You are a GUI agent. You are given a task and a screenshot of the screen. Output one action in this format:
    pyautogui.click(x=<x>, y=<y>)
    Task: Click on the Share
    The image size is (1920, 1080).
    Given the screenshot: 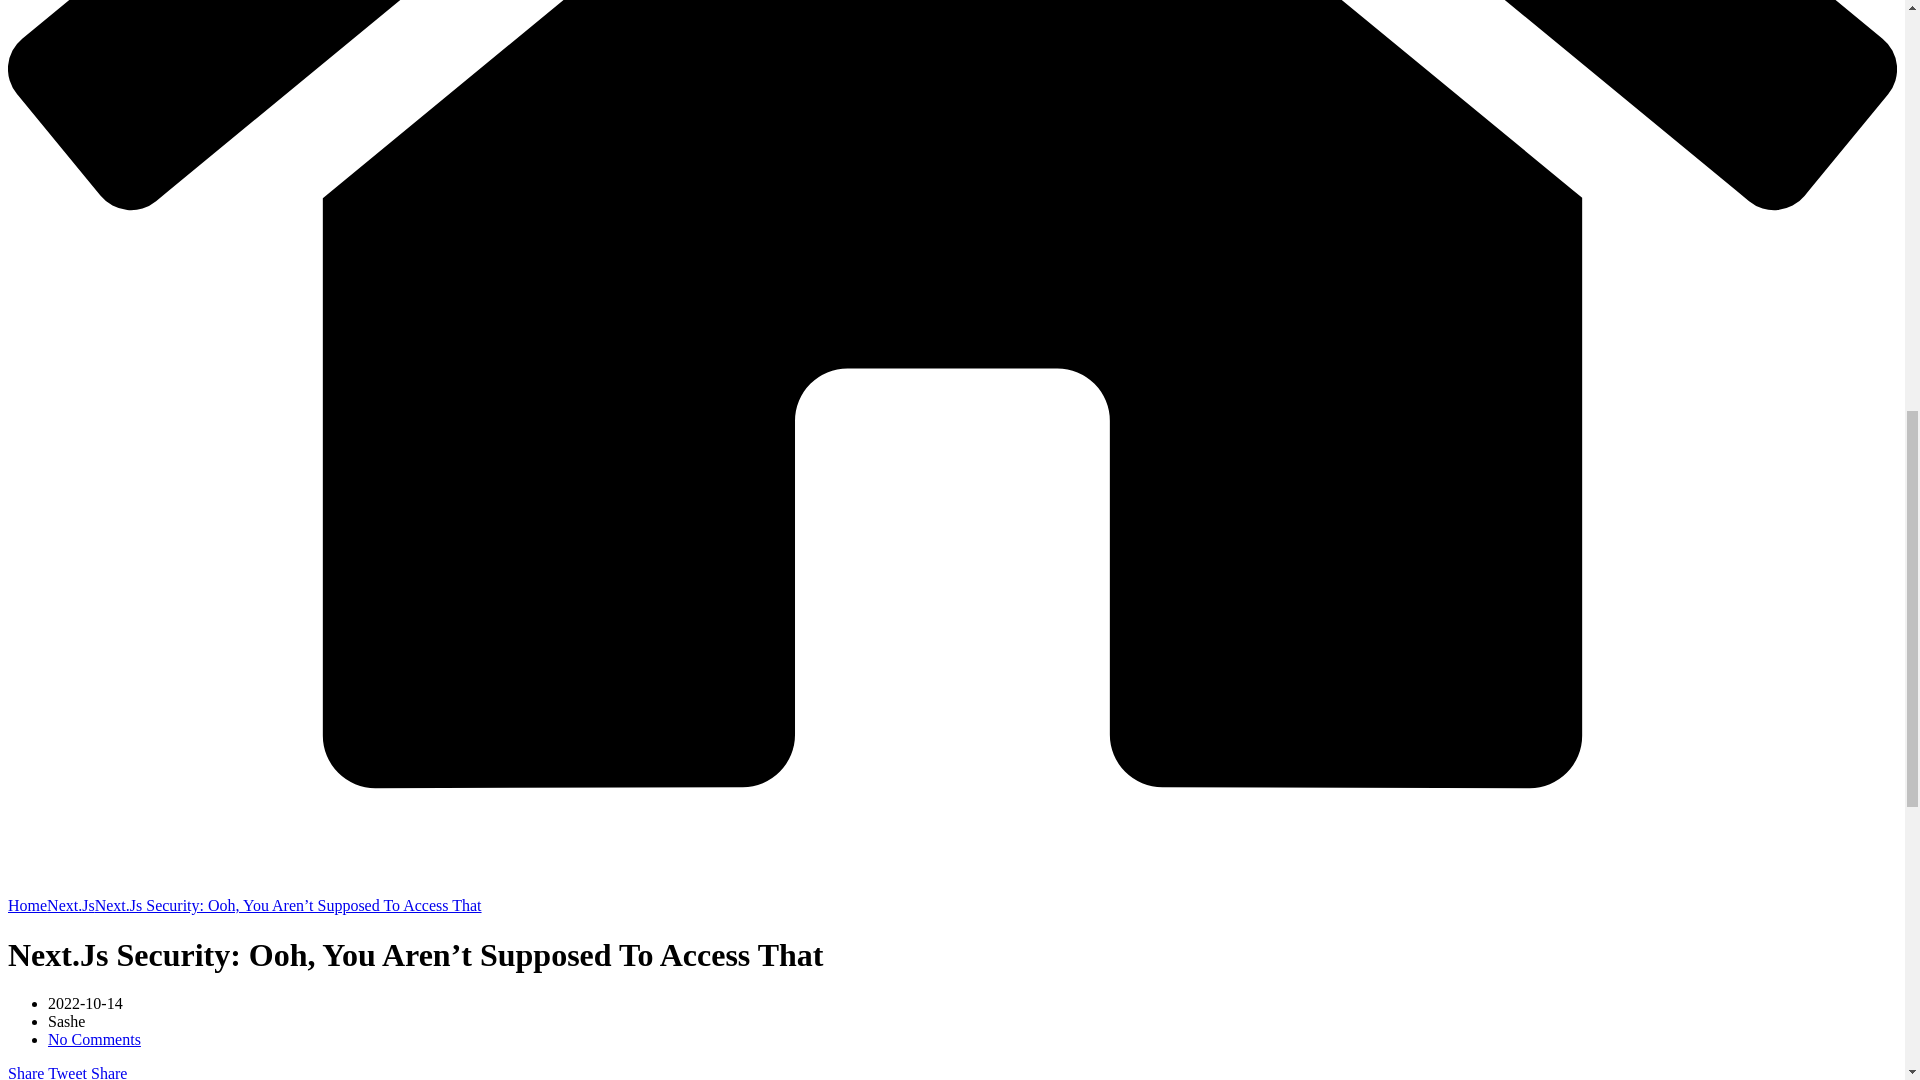 What is the action you would take?
    pyautogui.click(x=26, y=1072)
    